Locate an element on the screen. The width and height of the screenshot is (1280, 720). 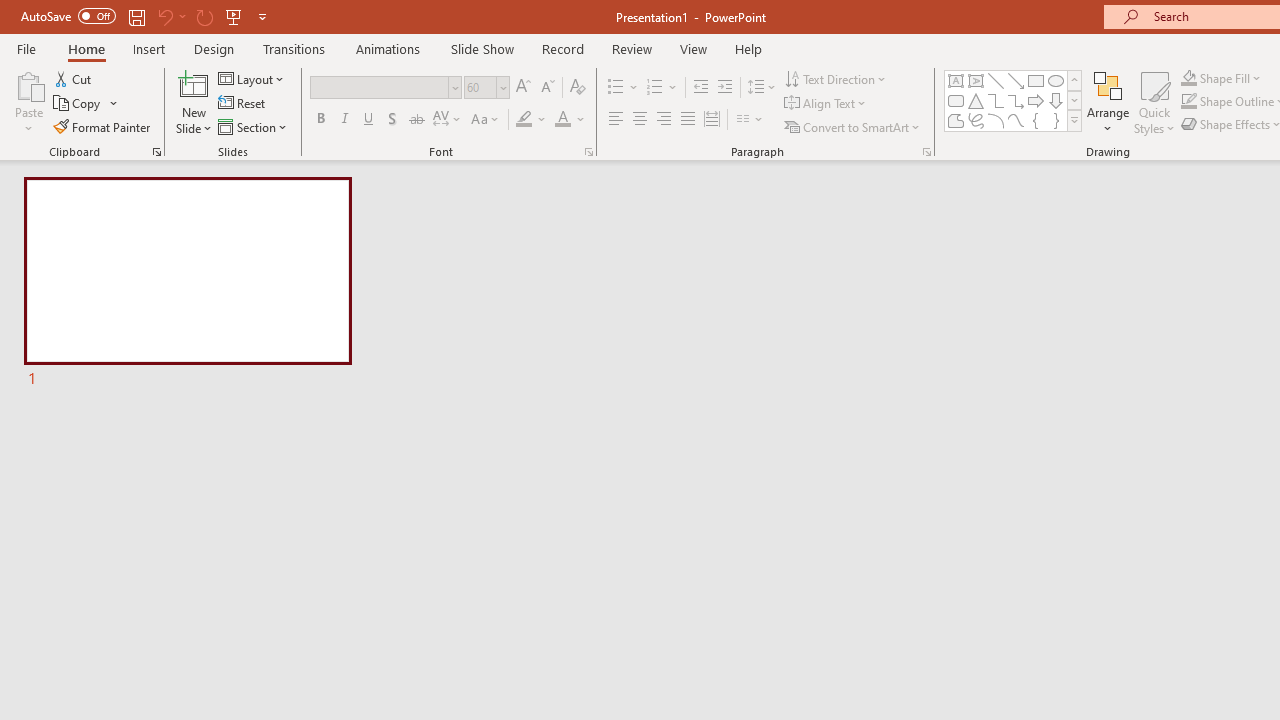
Italic is located at coordinates (344, 120).